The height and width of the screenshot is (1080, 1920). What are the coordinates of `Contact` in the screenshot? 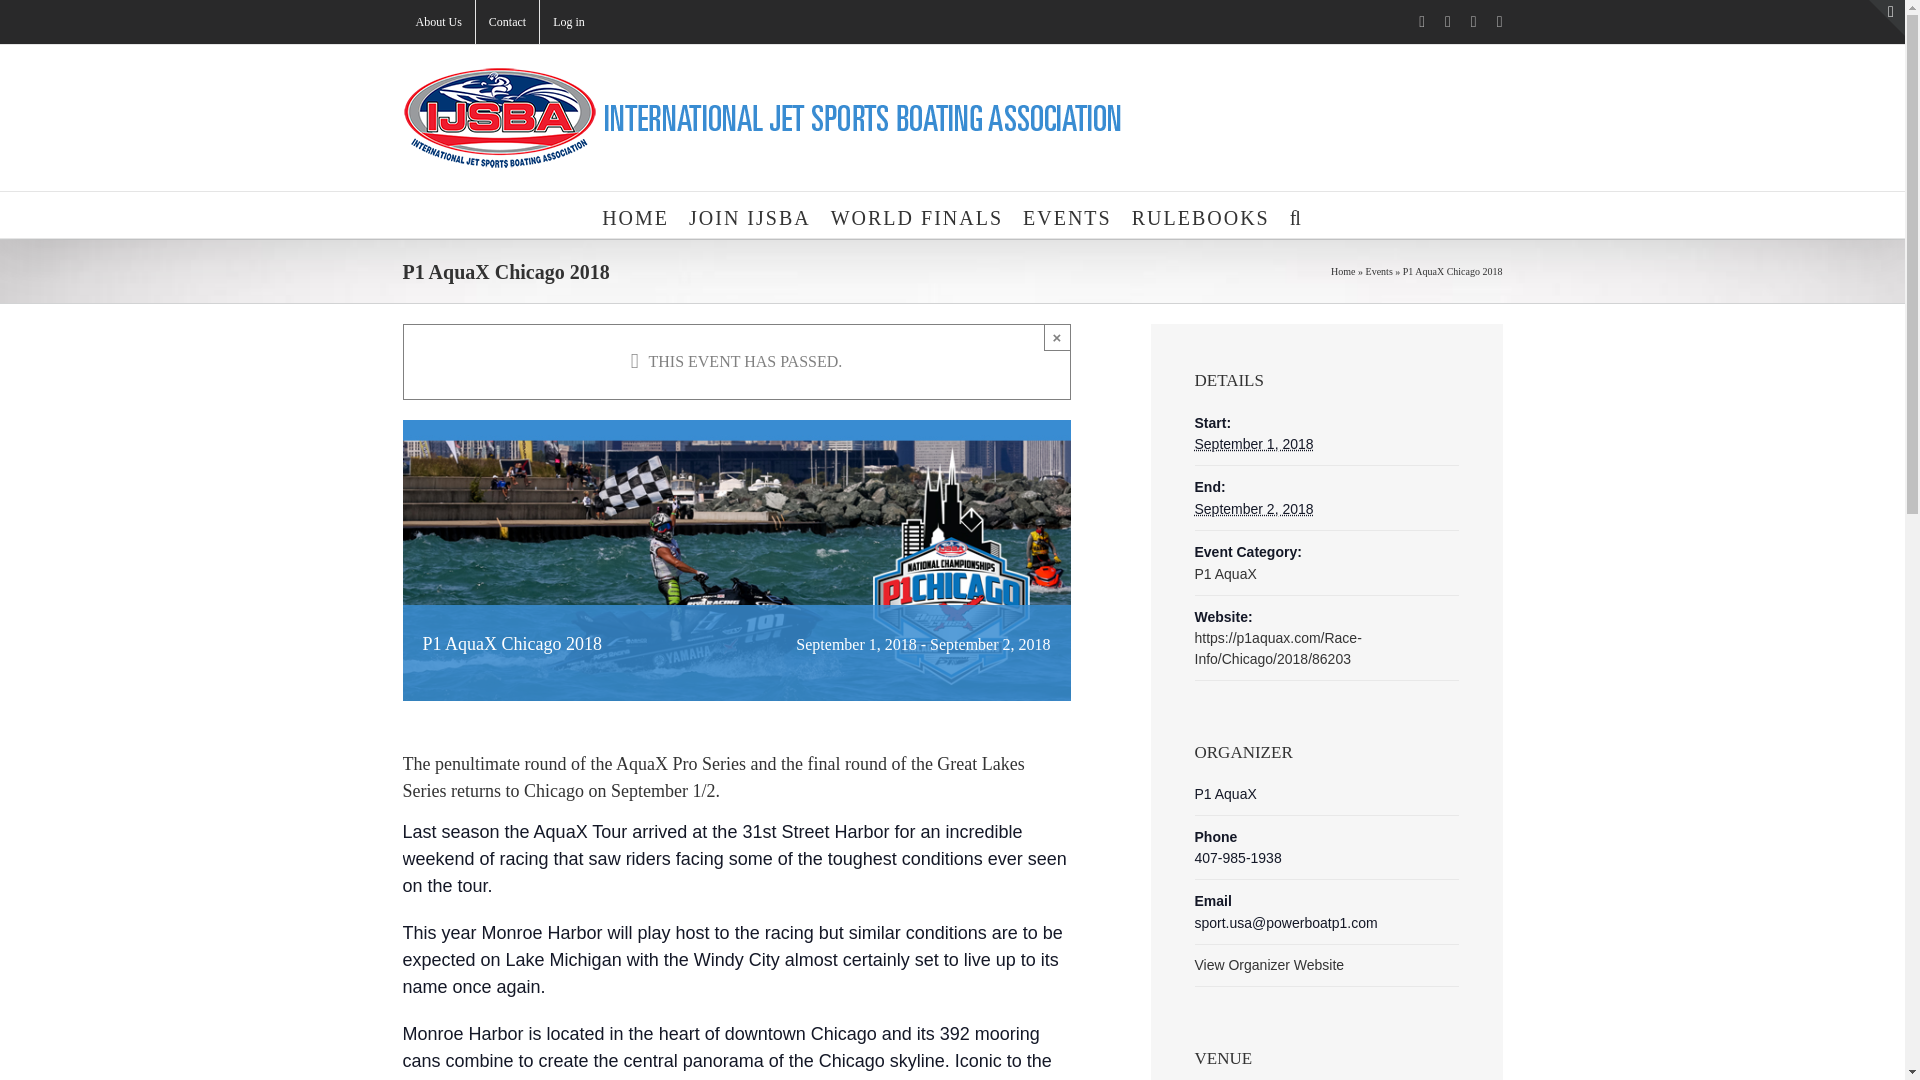 It's located at (508, 22).